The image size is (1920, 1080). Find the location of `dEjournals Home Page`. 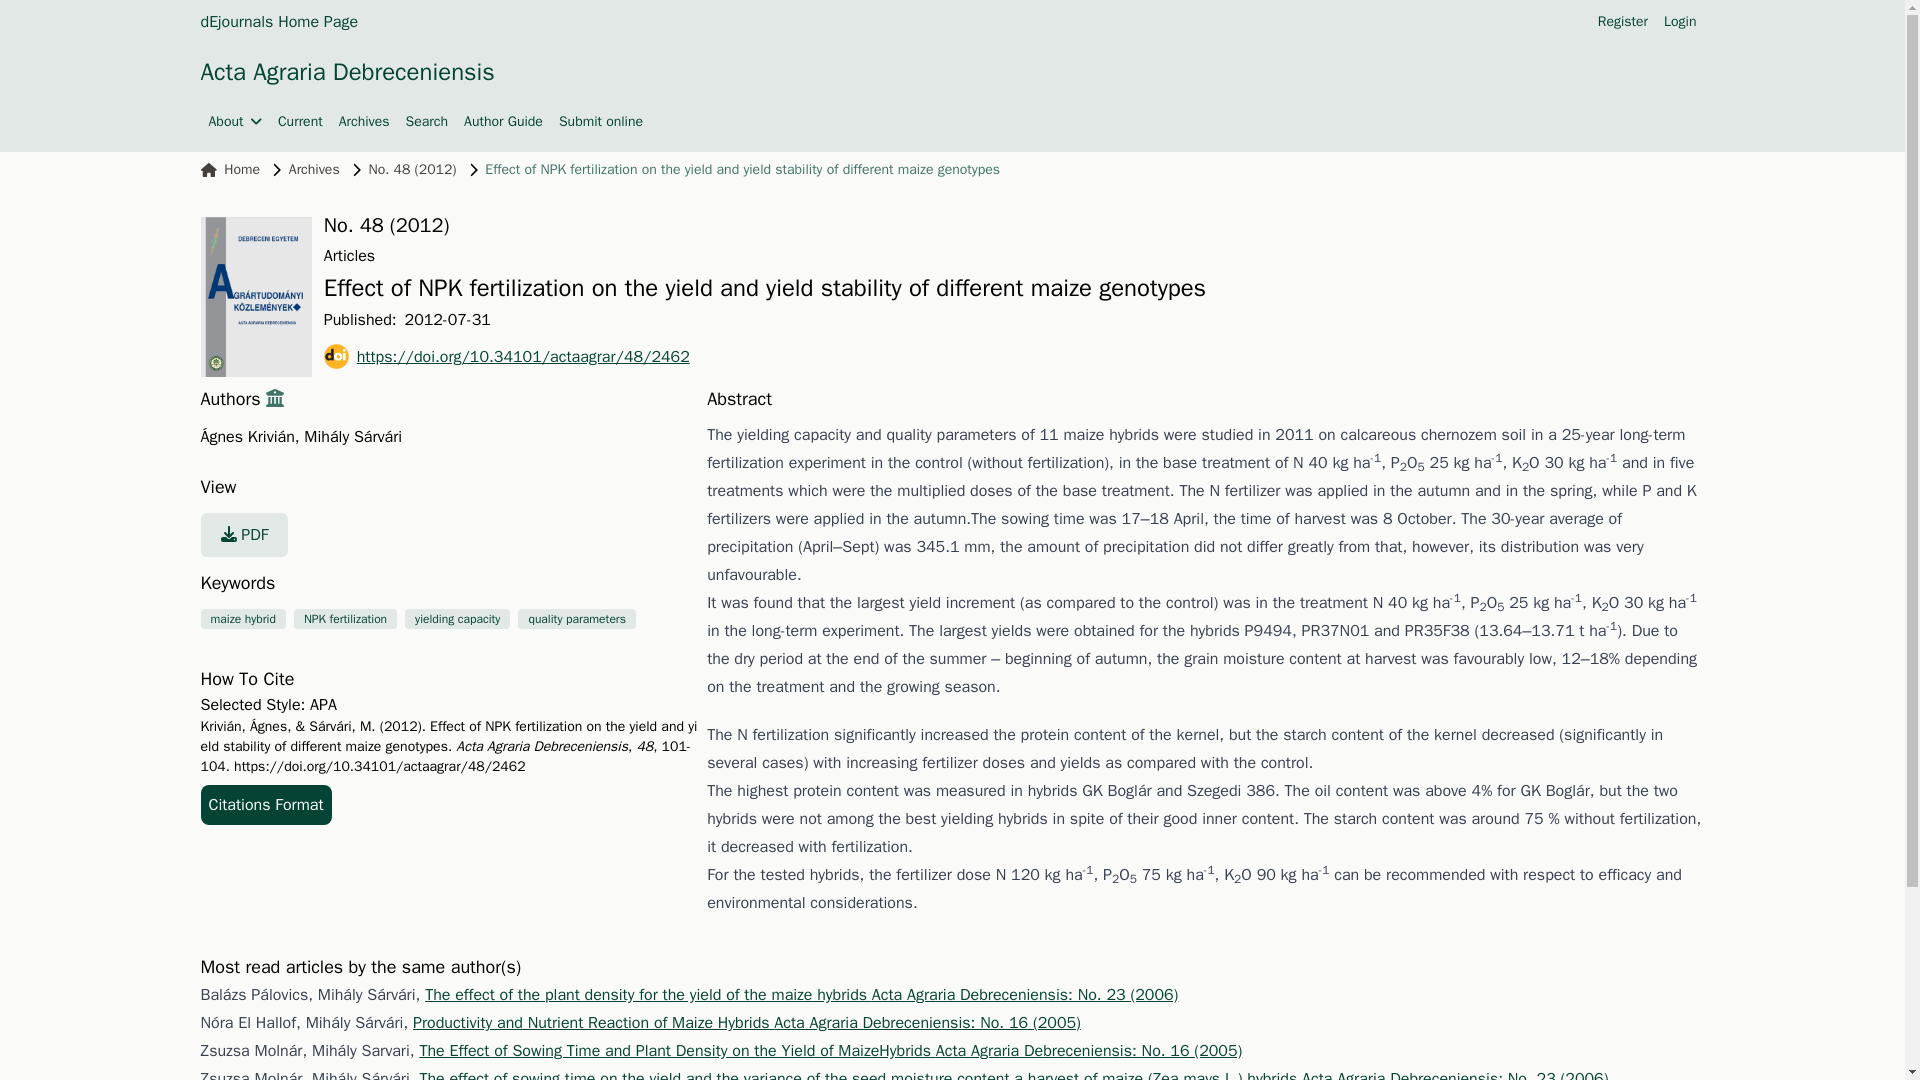

dEjournals Home Page is located at coordinates (278, 21).